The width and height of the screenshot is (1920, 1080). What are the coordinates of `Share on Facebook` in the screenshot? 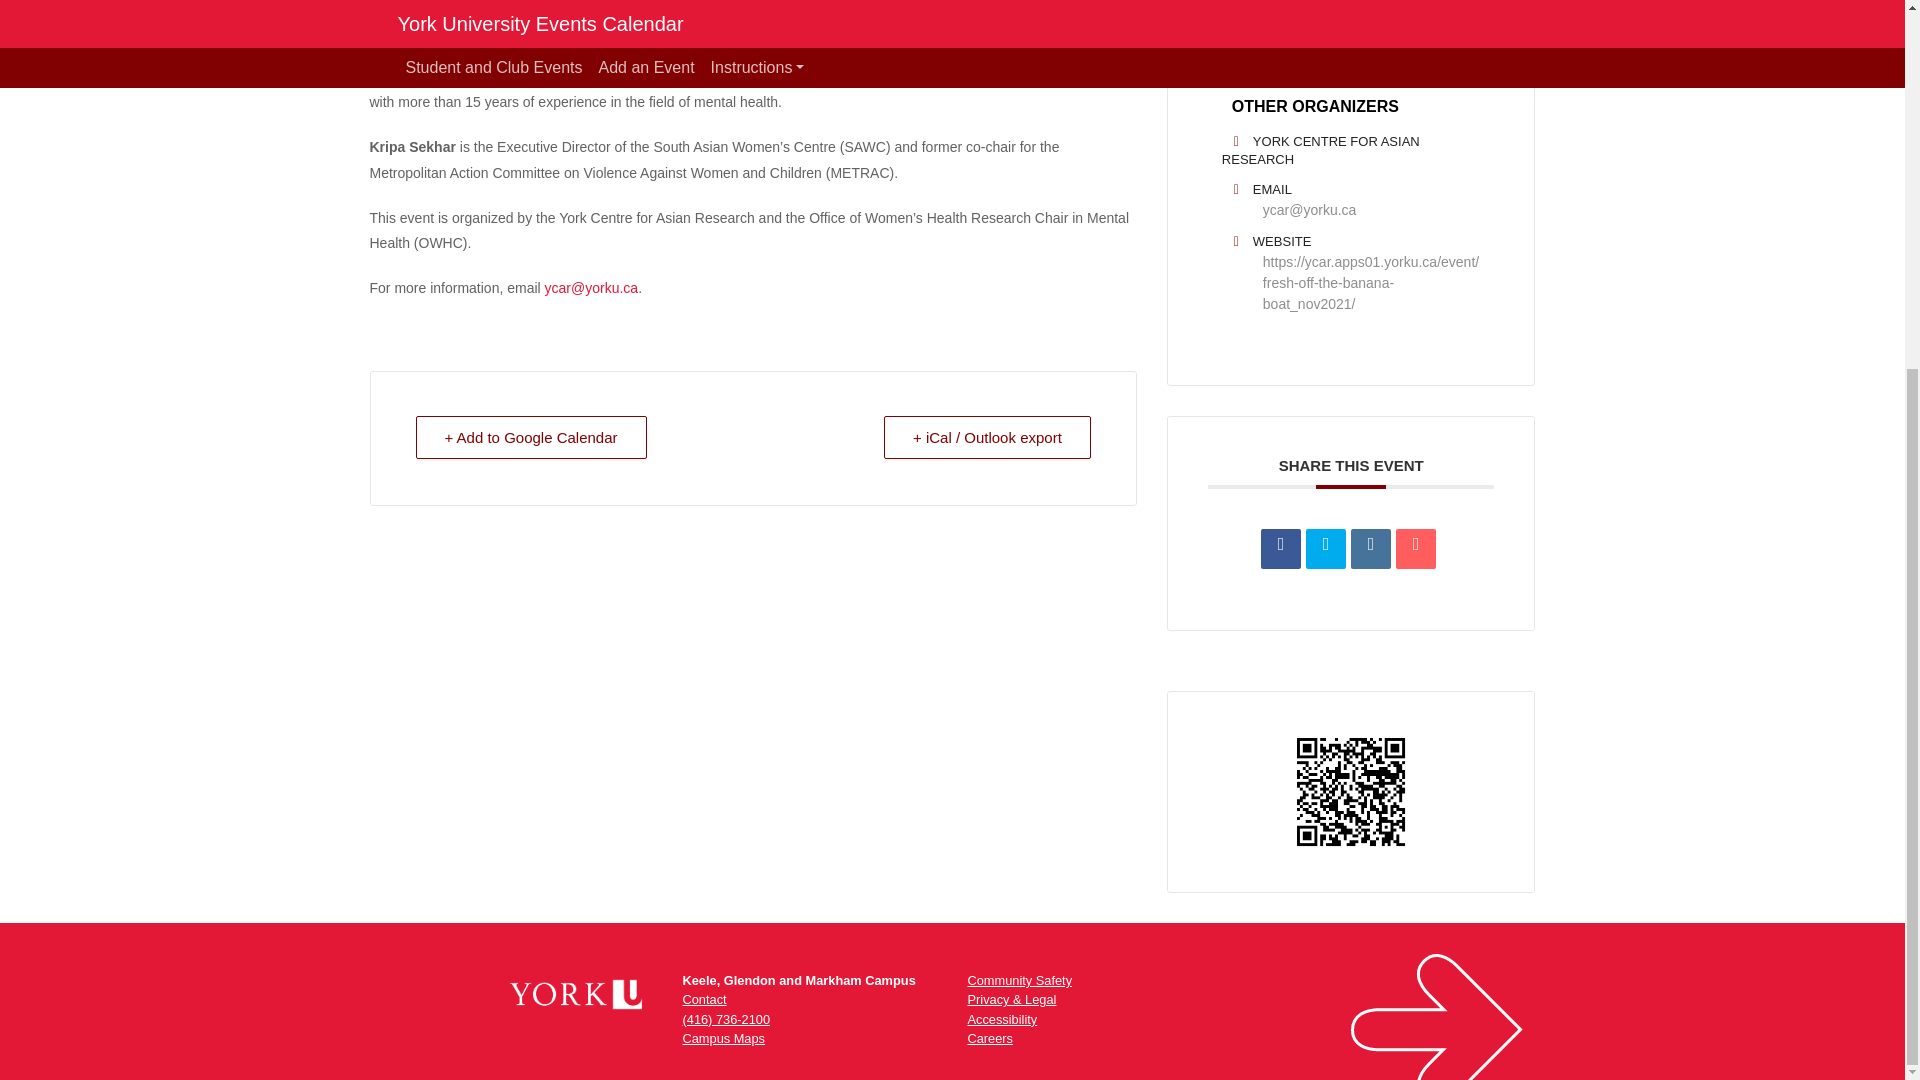 It's located at (1281, 549).